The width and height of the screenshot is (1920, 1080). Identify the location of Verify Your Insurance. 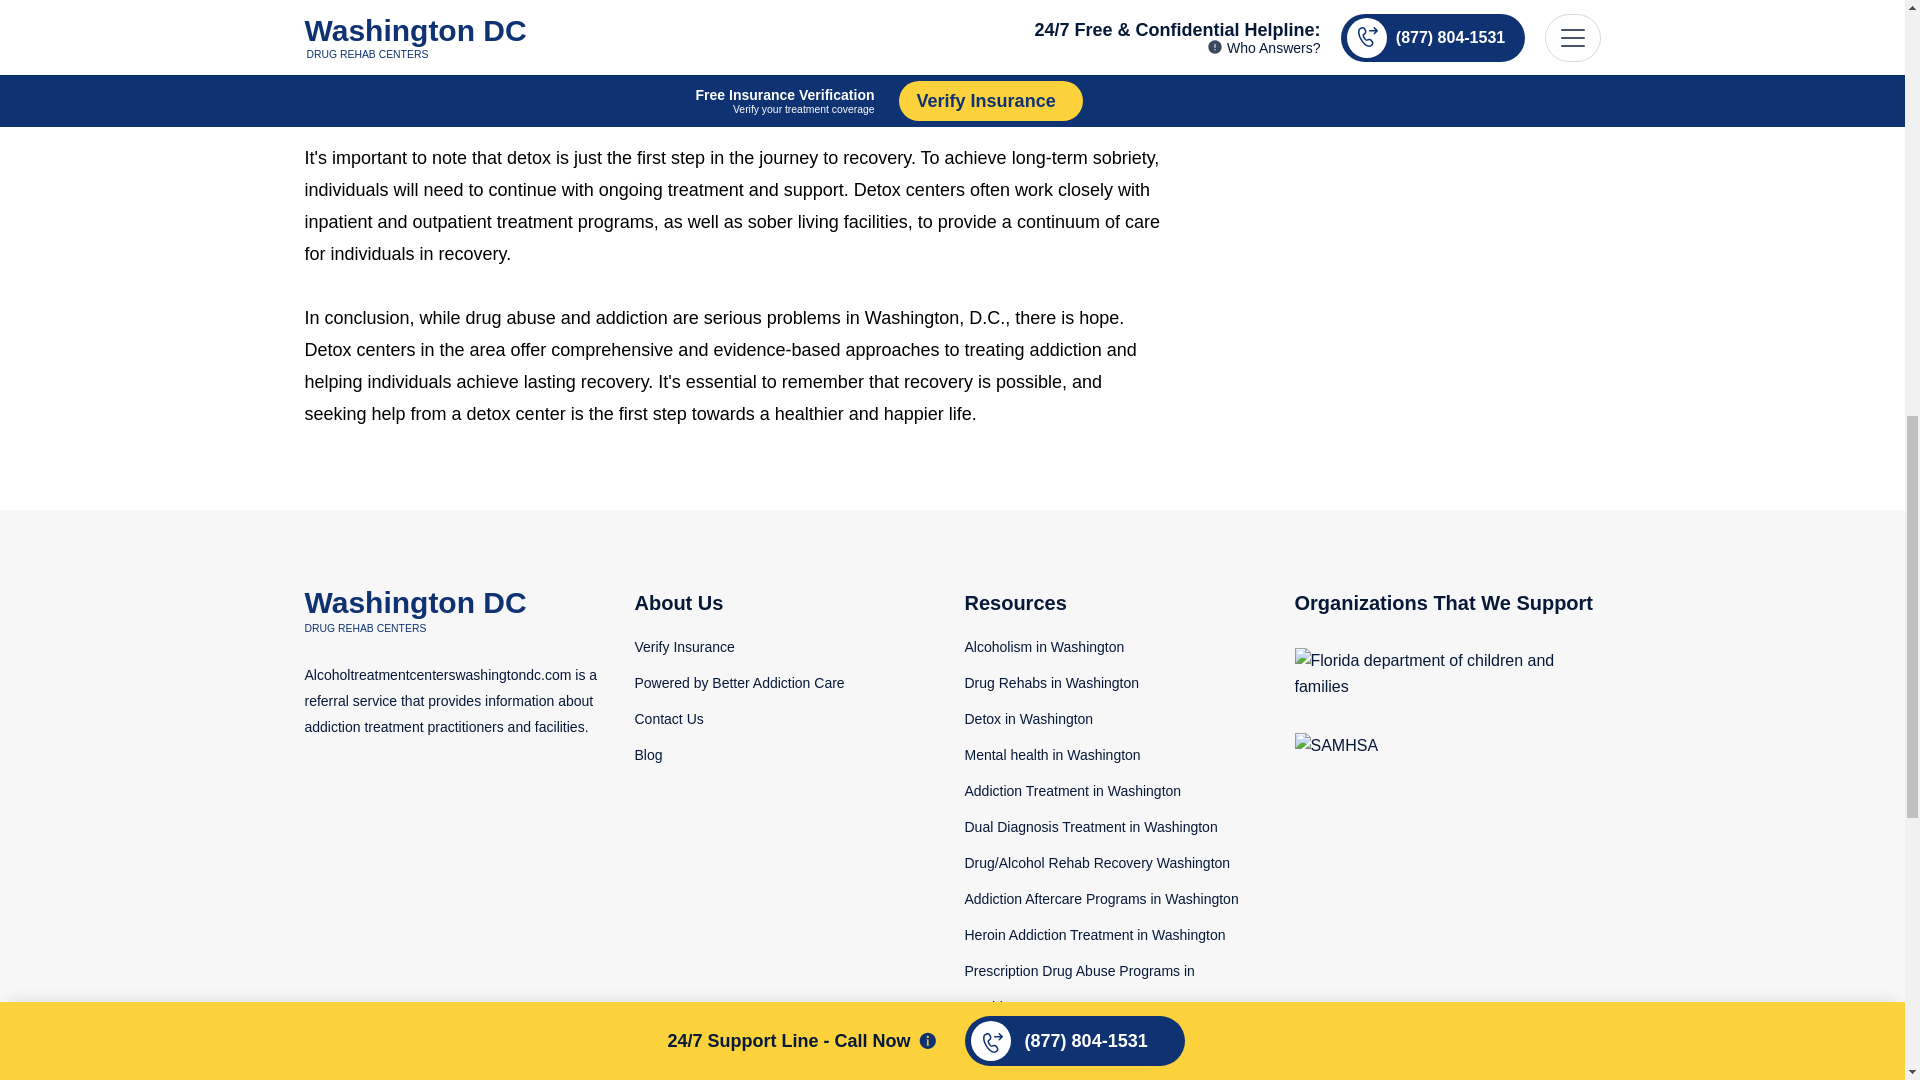
(683, 614).